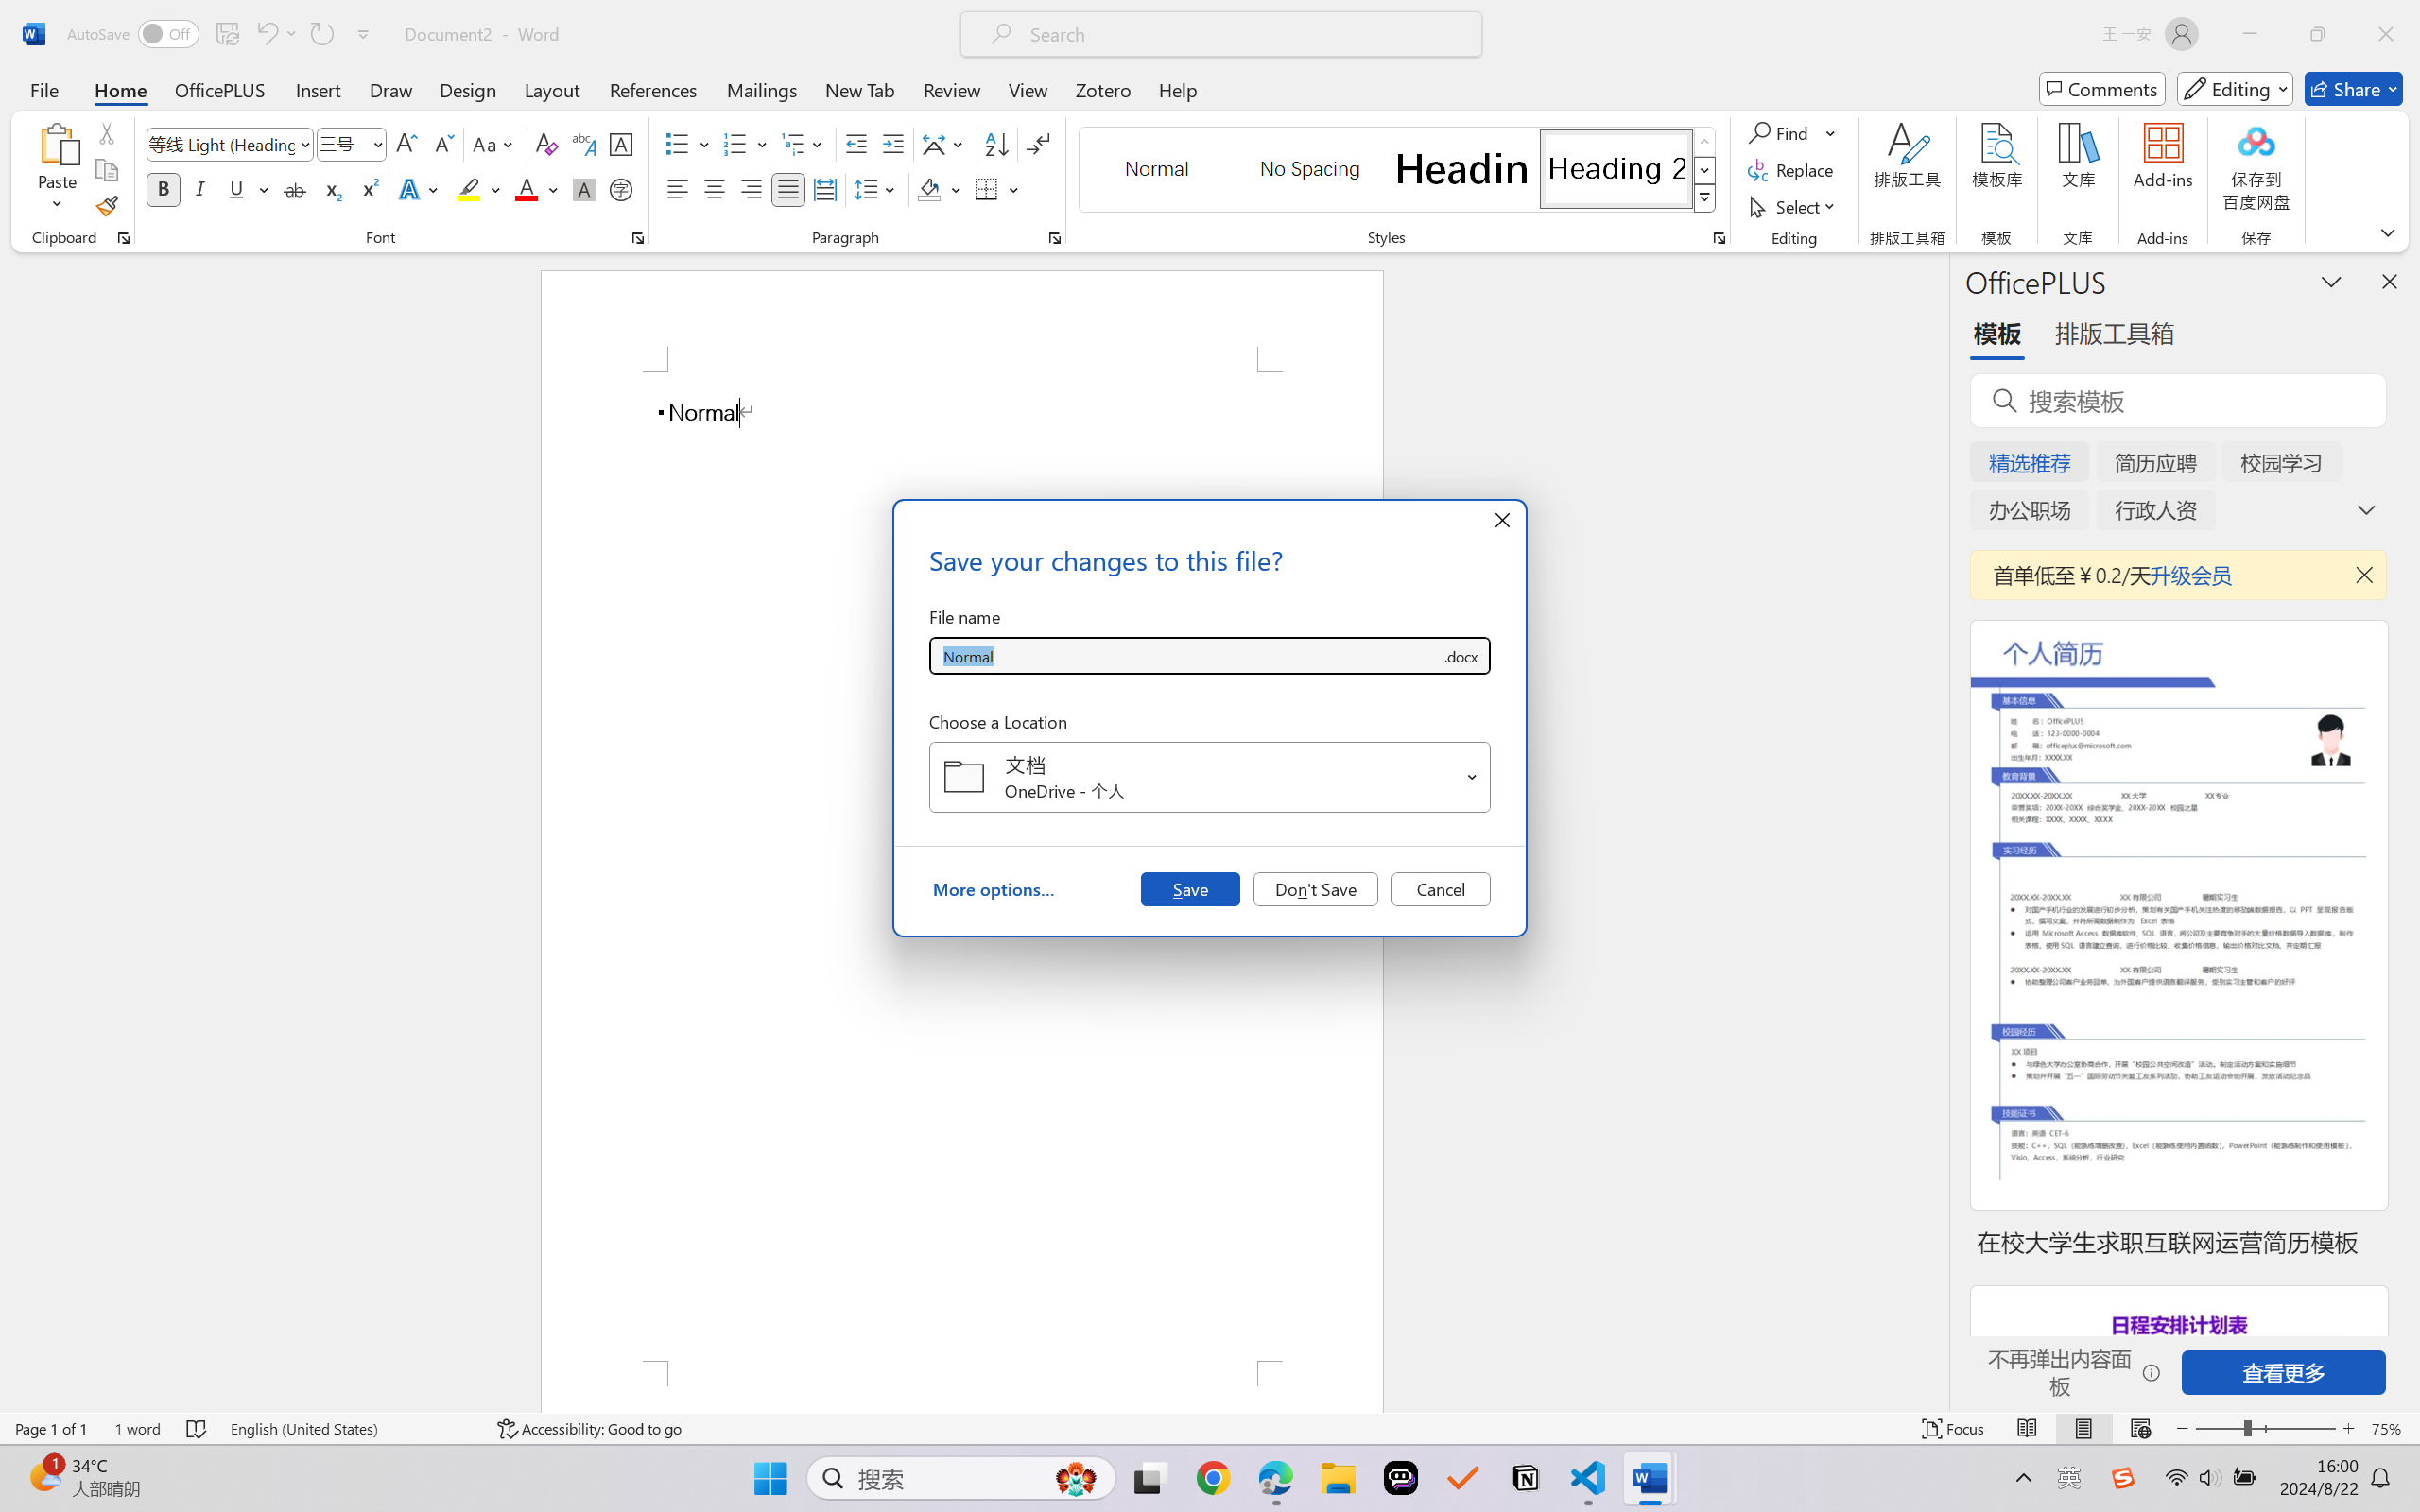 Image resolution: width=2420 pixels, height=1512 pixels. I want to click on View, so click(1028, 89).